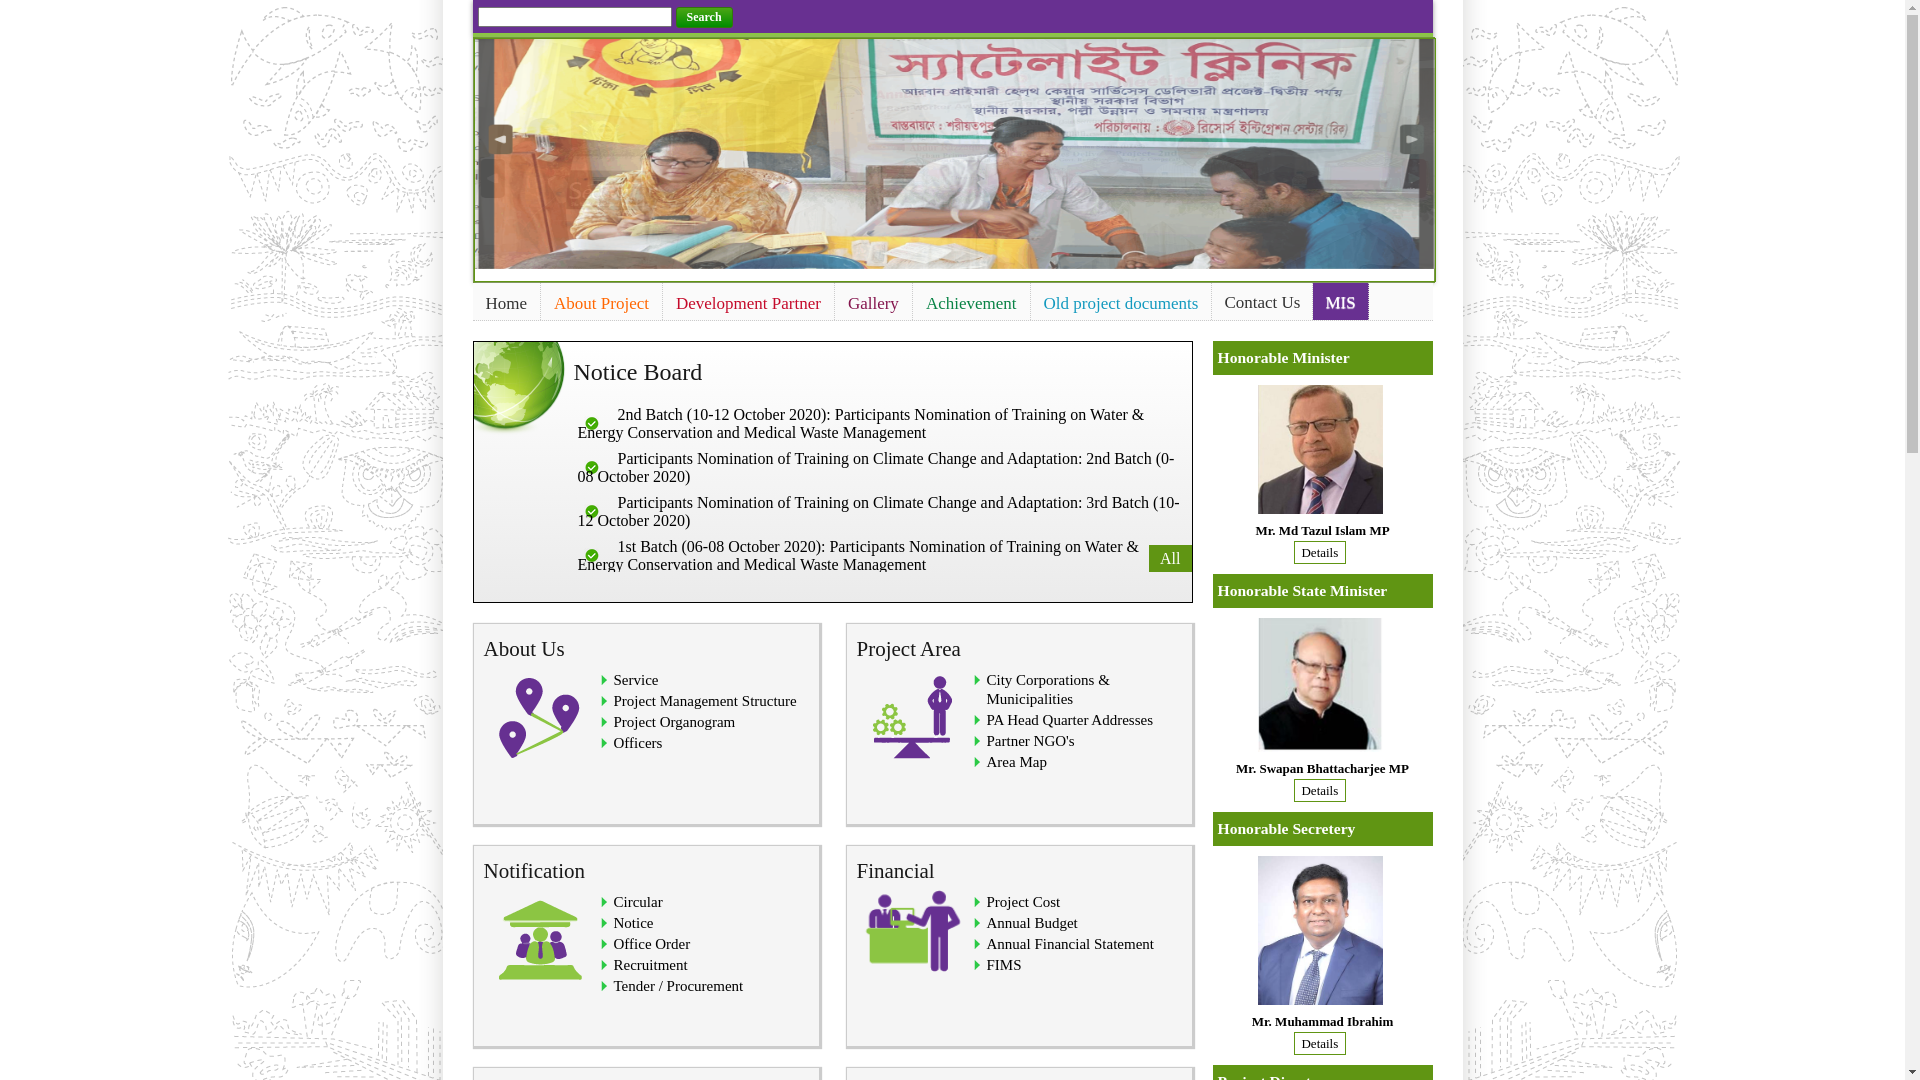  What do you see at coordinates (506, 304) in the screenshot?
I see `Home` at bounding box center [506, 304].